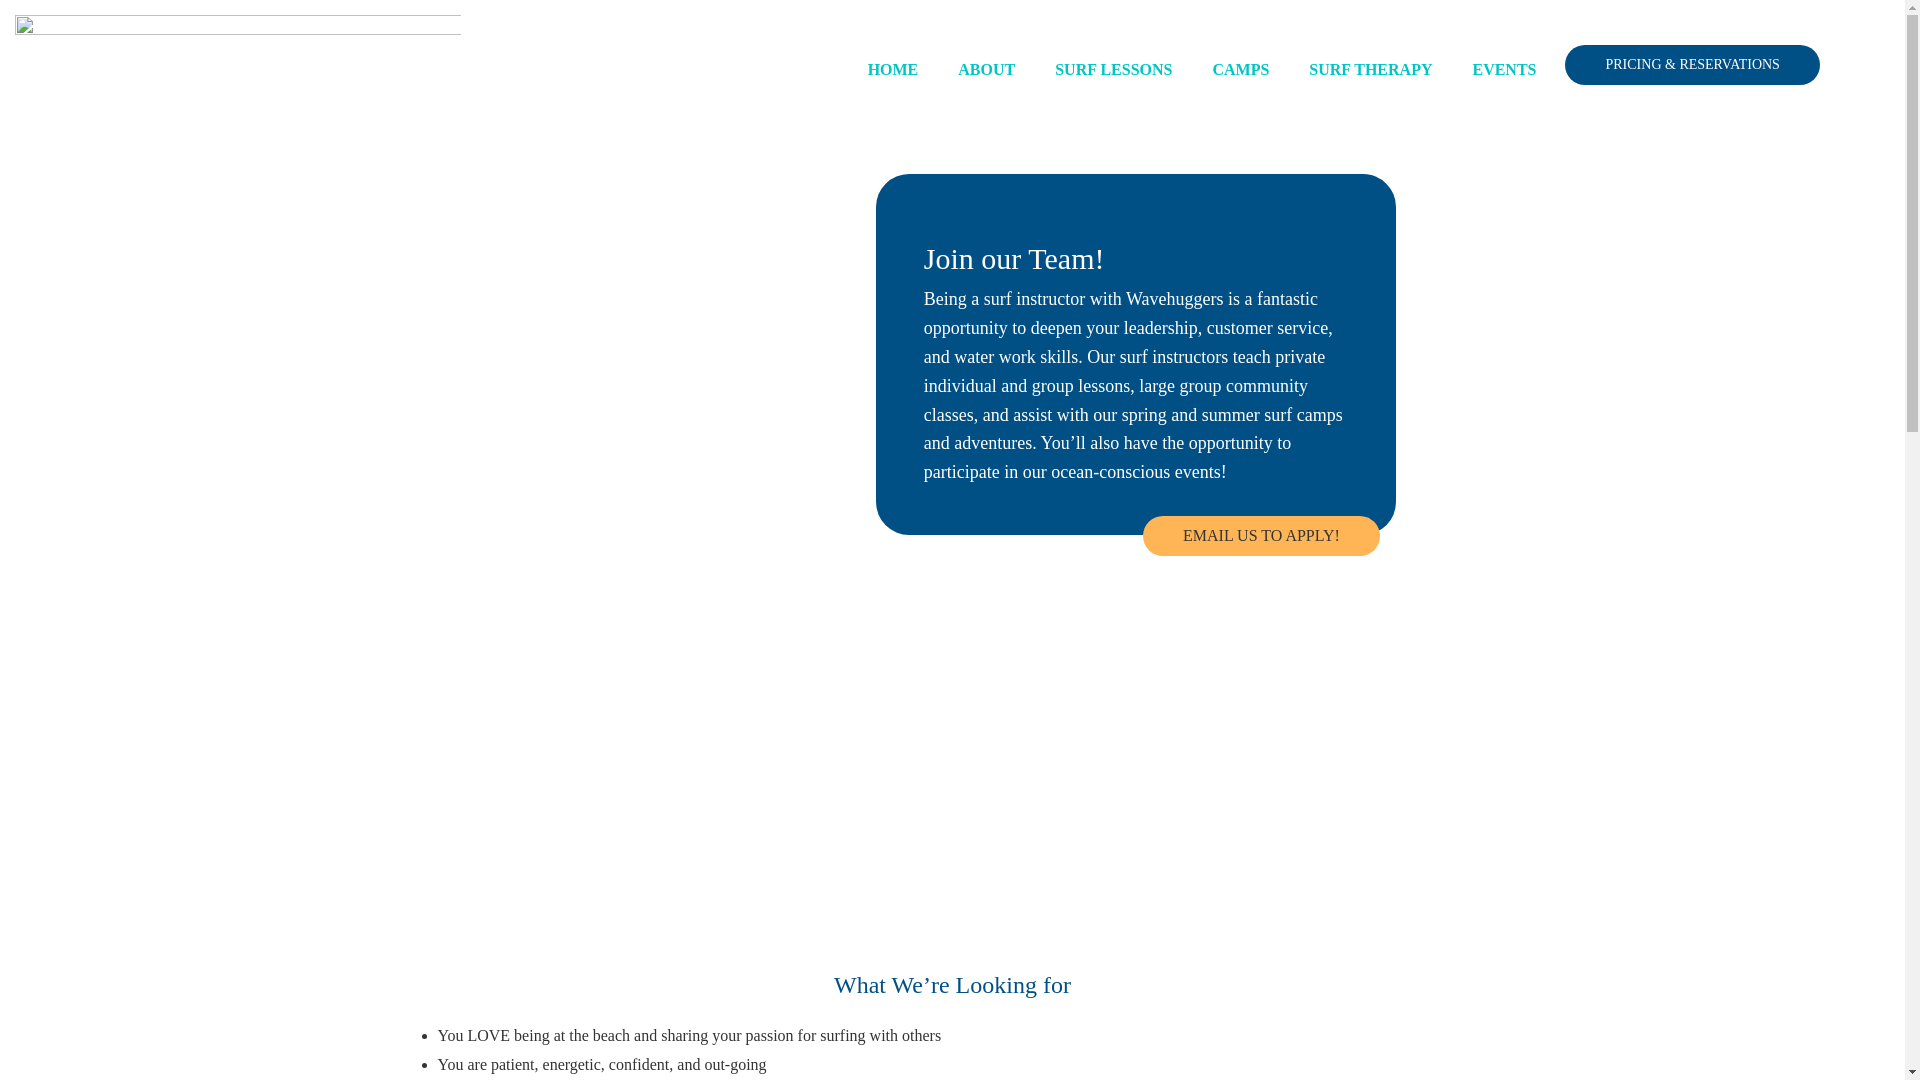 The width and height of the screenshot is (1920, 1080). Describe the element at coordinates (1370, 70) in the screenshot. I see `SURF THERAPY` at that location.